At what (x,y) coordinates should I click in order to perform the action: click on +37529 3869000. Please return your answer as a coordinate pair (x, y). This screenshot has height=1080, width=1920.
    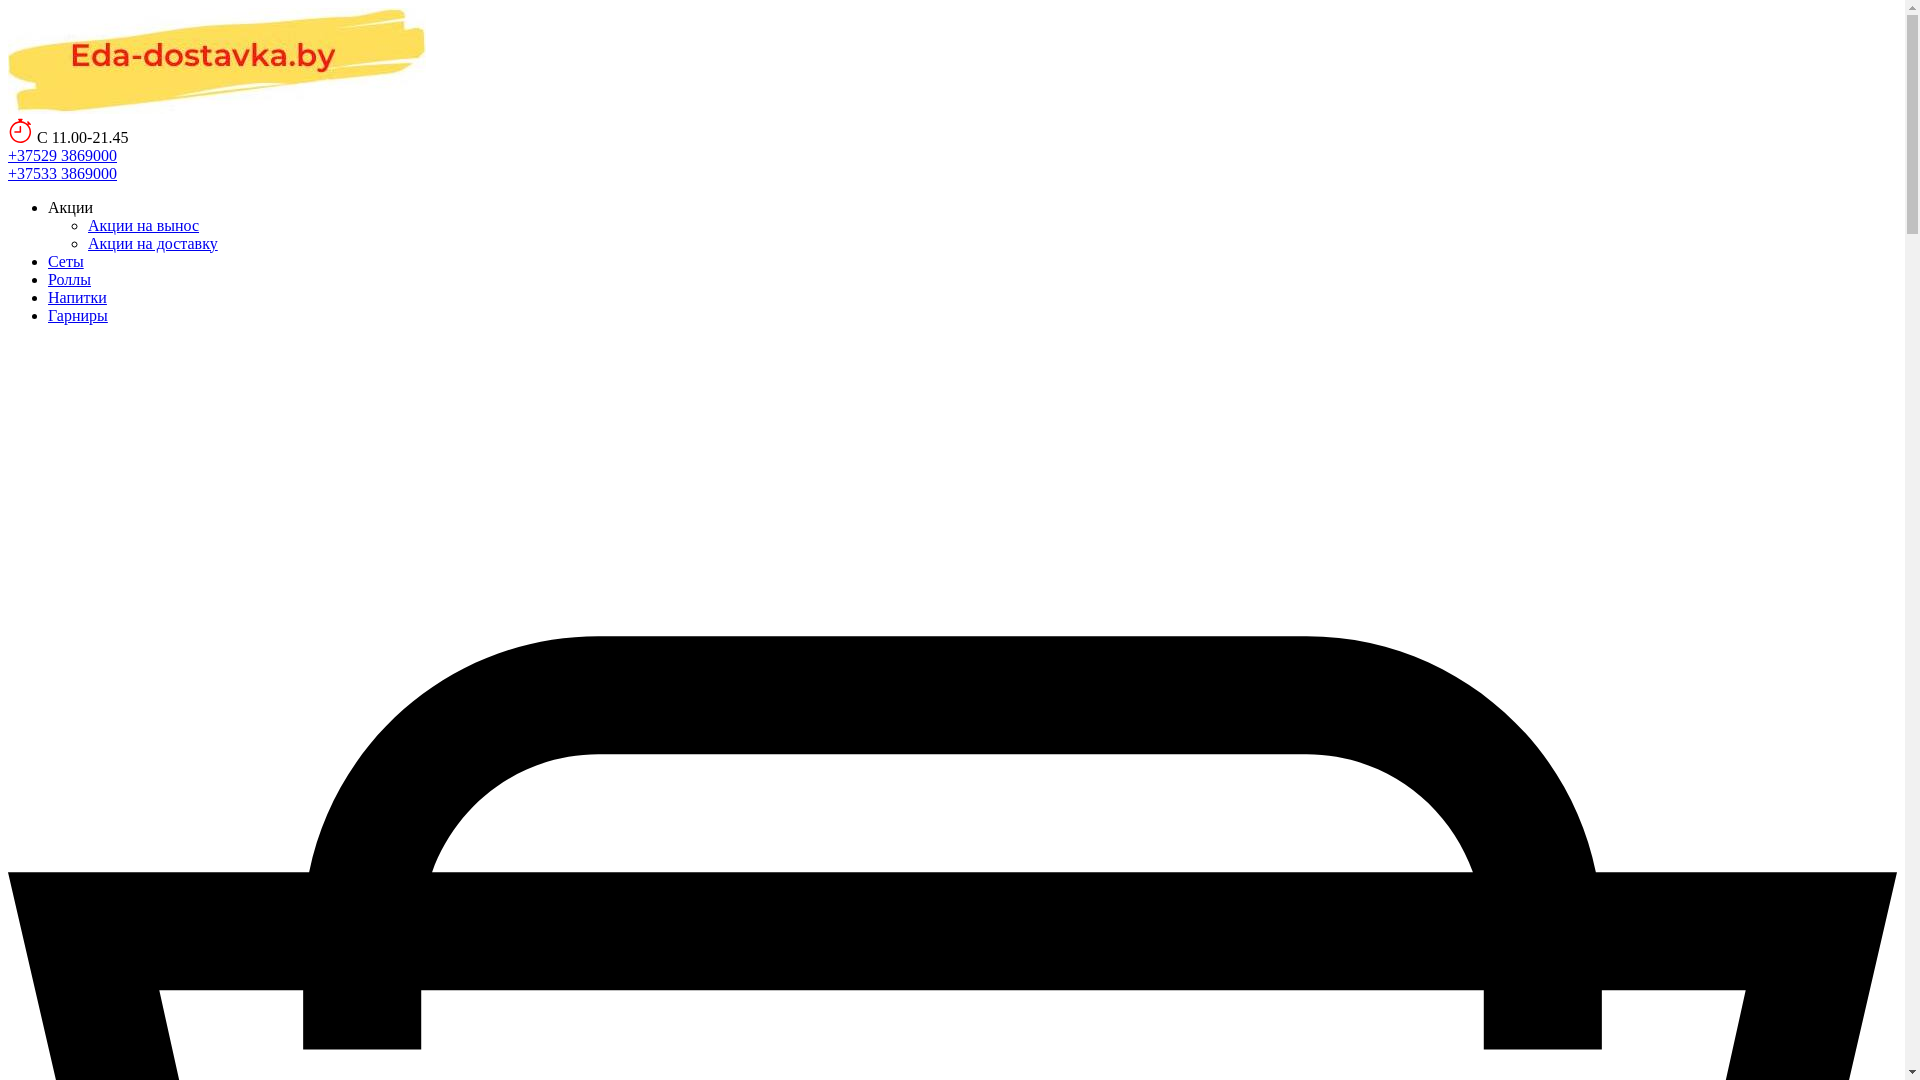
    Looking at the image, I should click on (62, 154).